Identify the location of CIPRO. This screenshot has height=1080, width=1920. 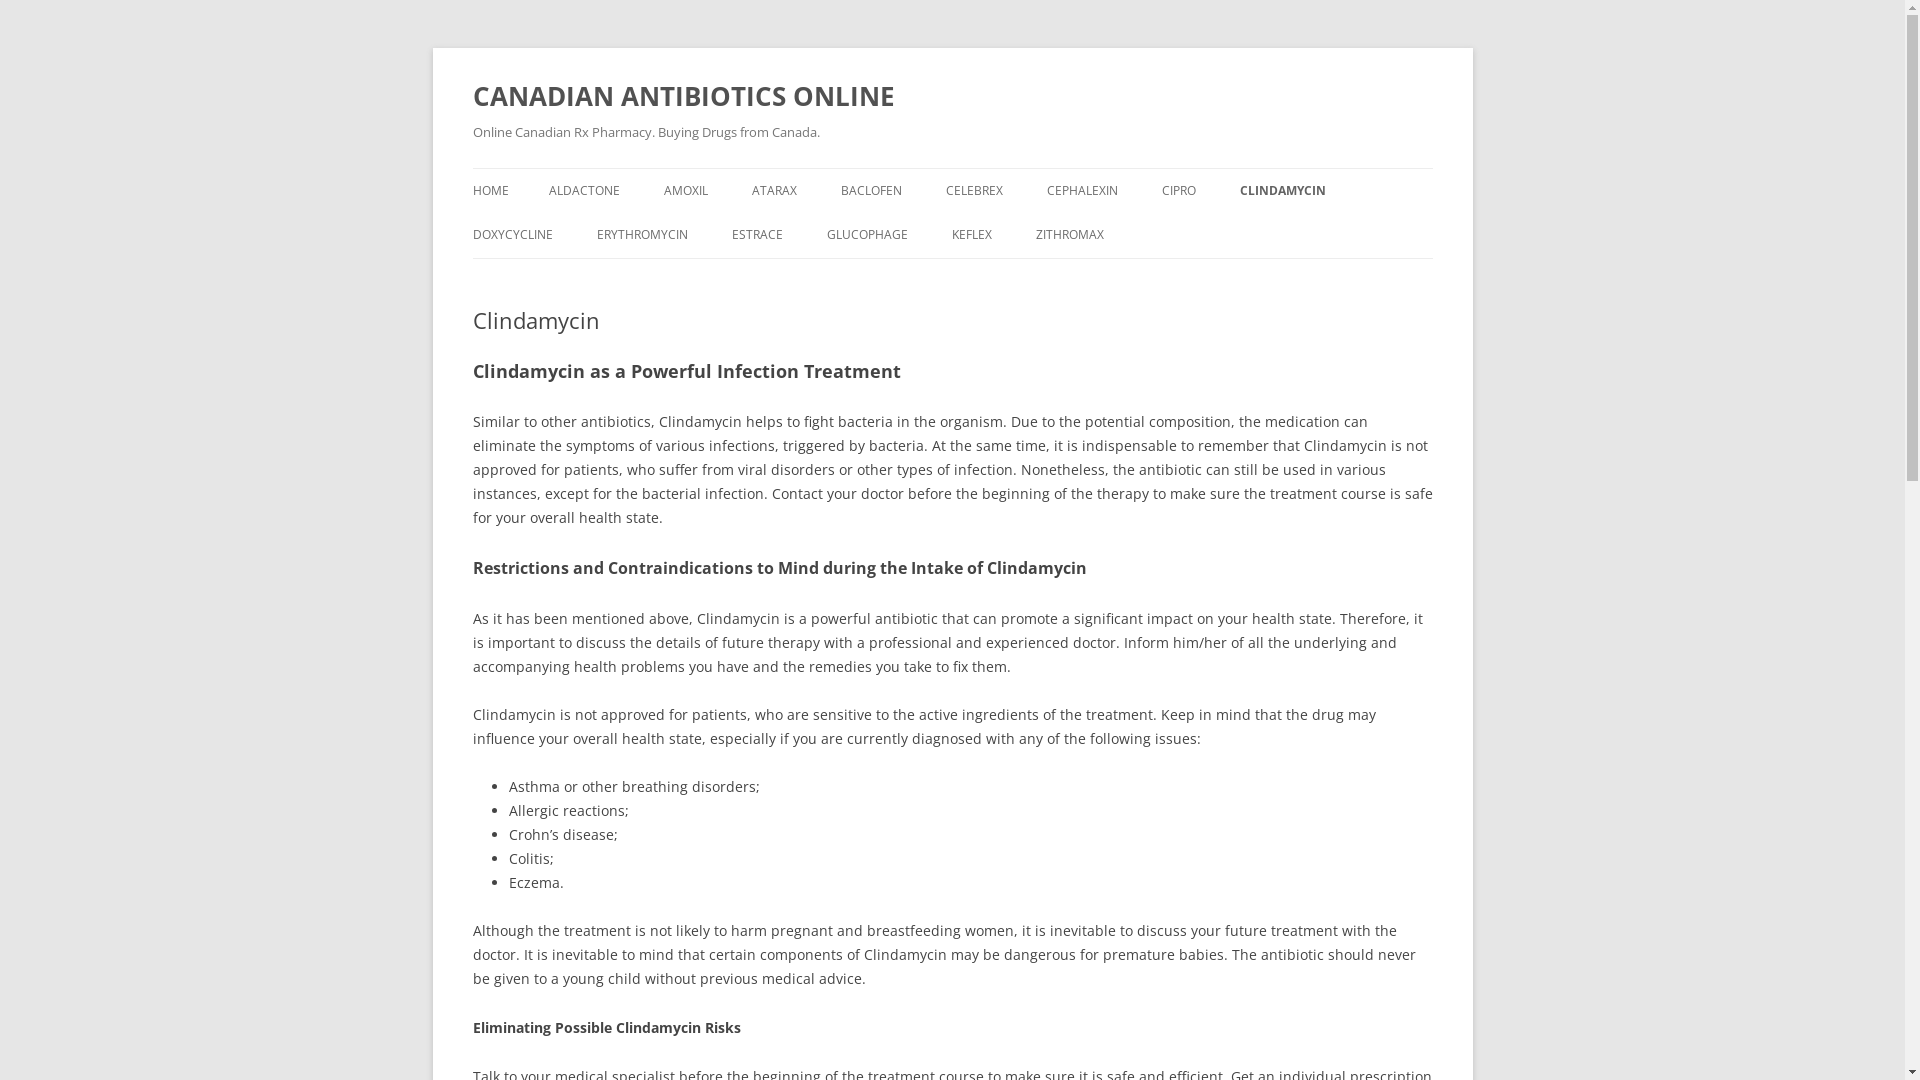
(1179, 191).